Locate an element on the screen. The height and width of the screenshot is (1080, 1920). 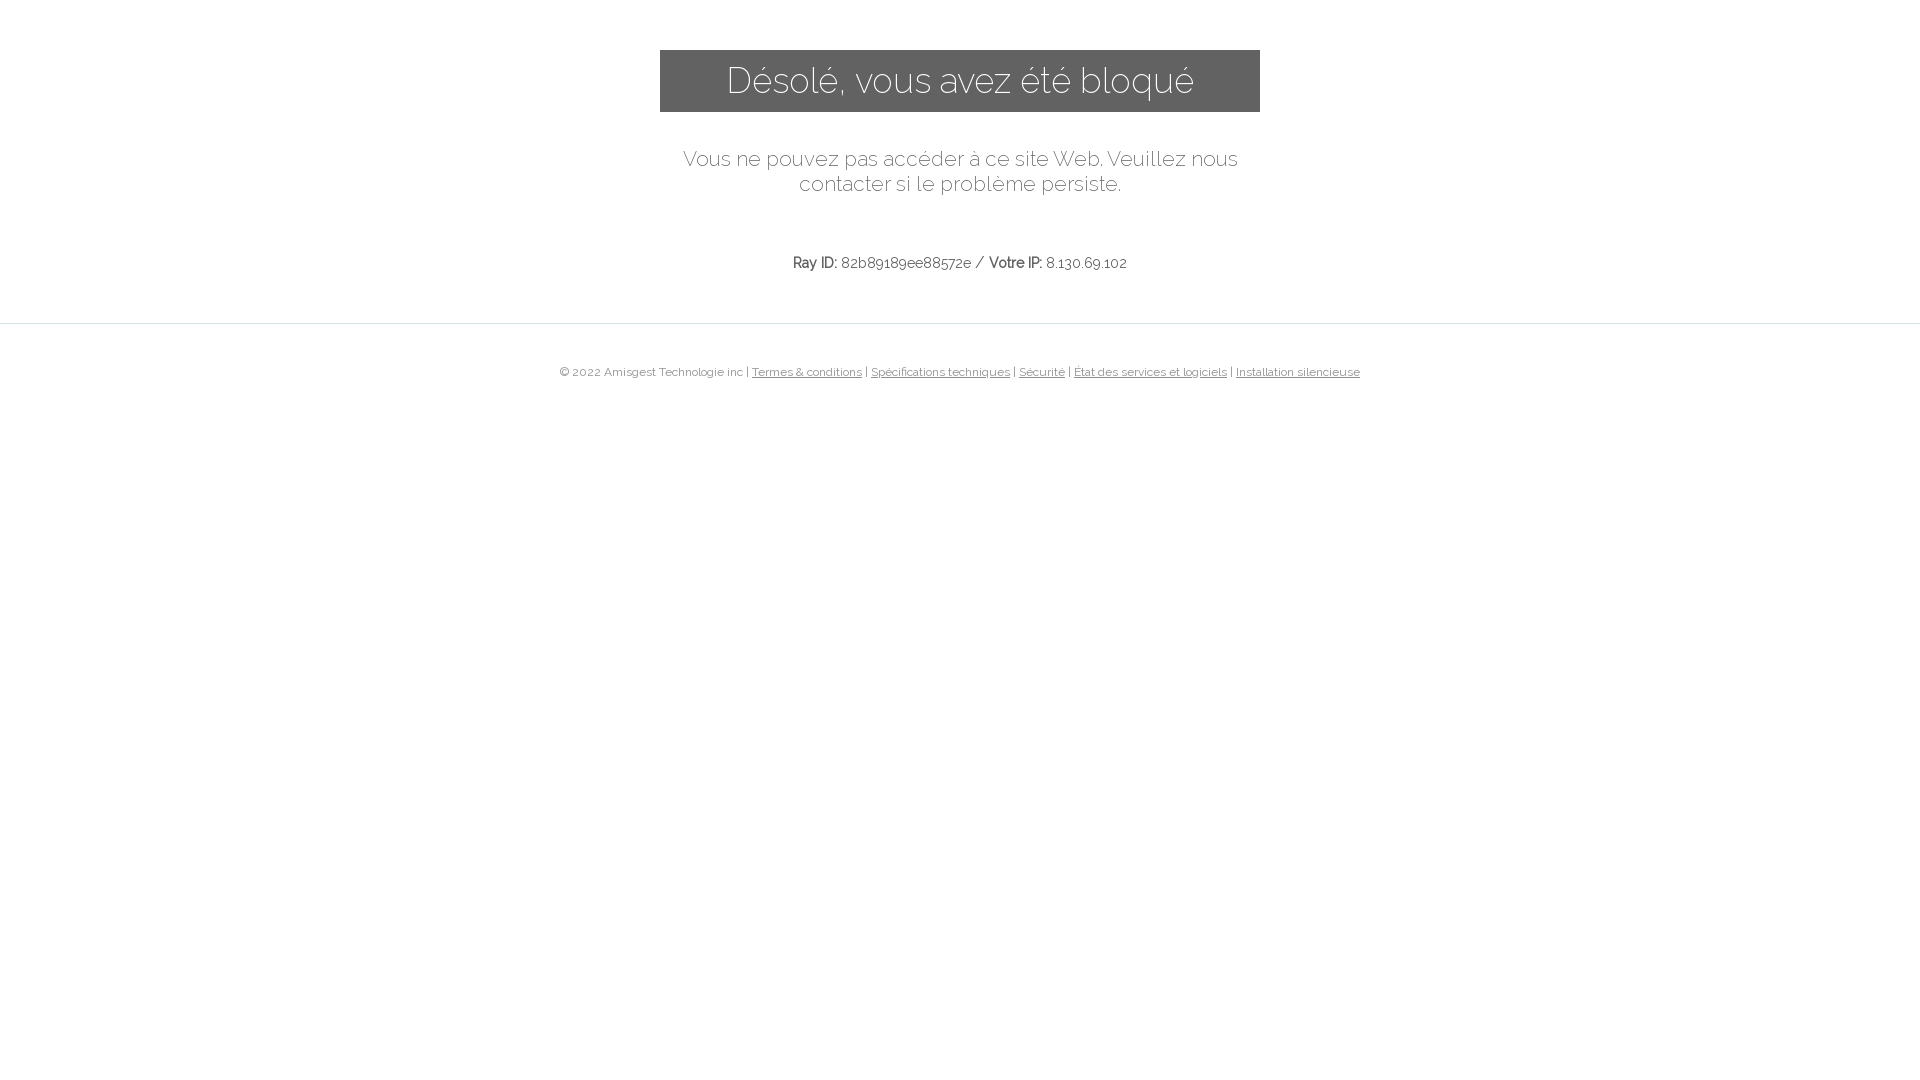
Installation silencieuse is located at coordinates (1298, 371).